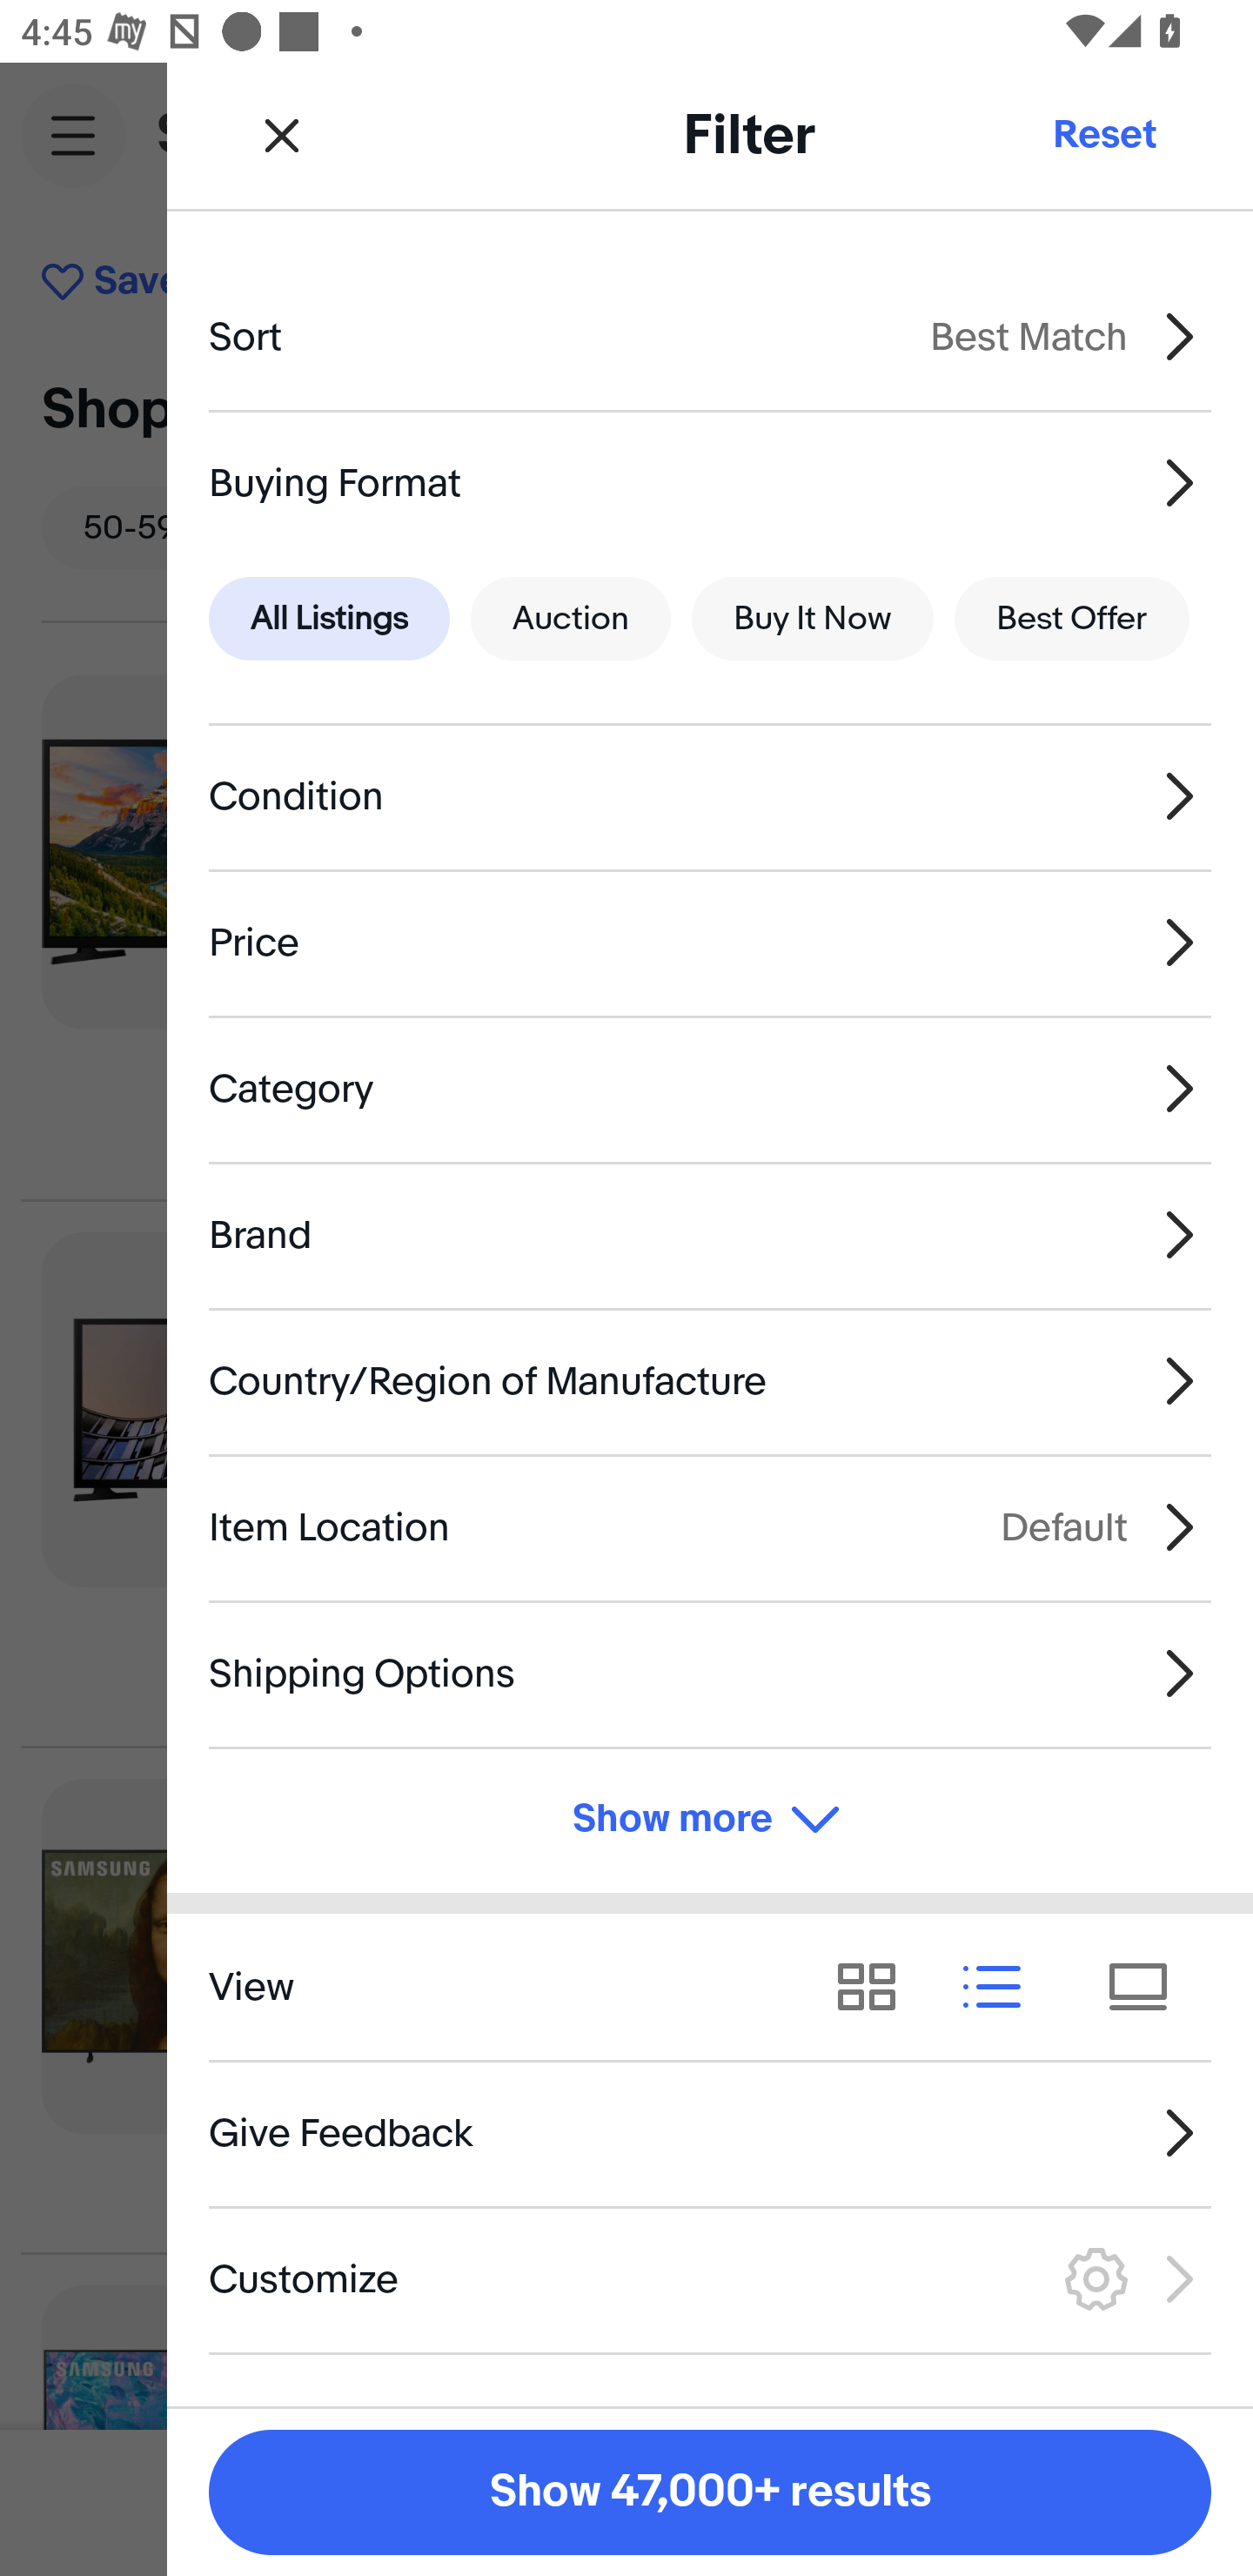  What do you see at coordinates (710, 943) in the screenshot?
I see `Price` at bounding box center [710, 943].